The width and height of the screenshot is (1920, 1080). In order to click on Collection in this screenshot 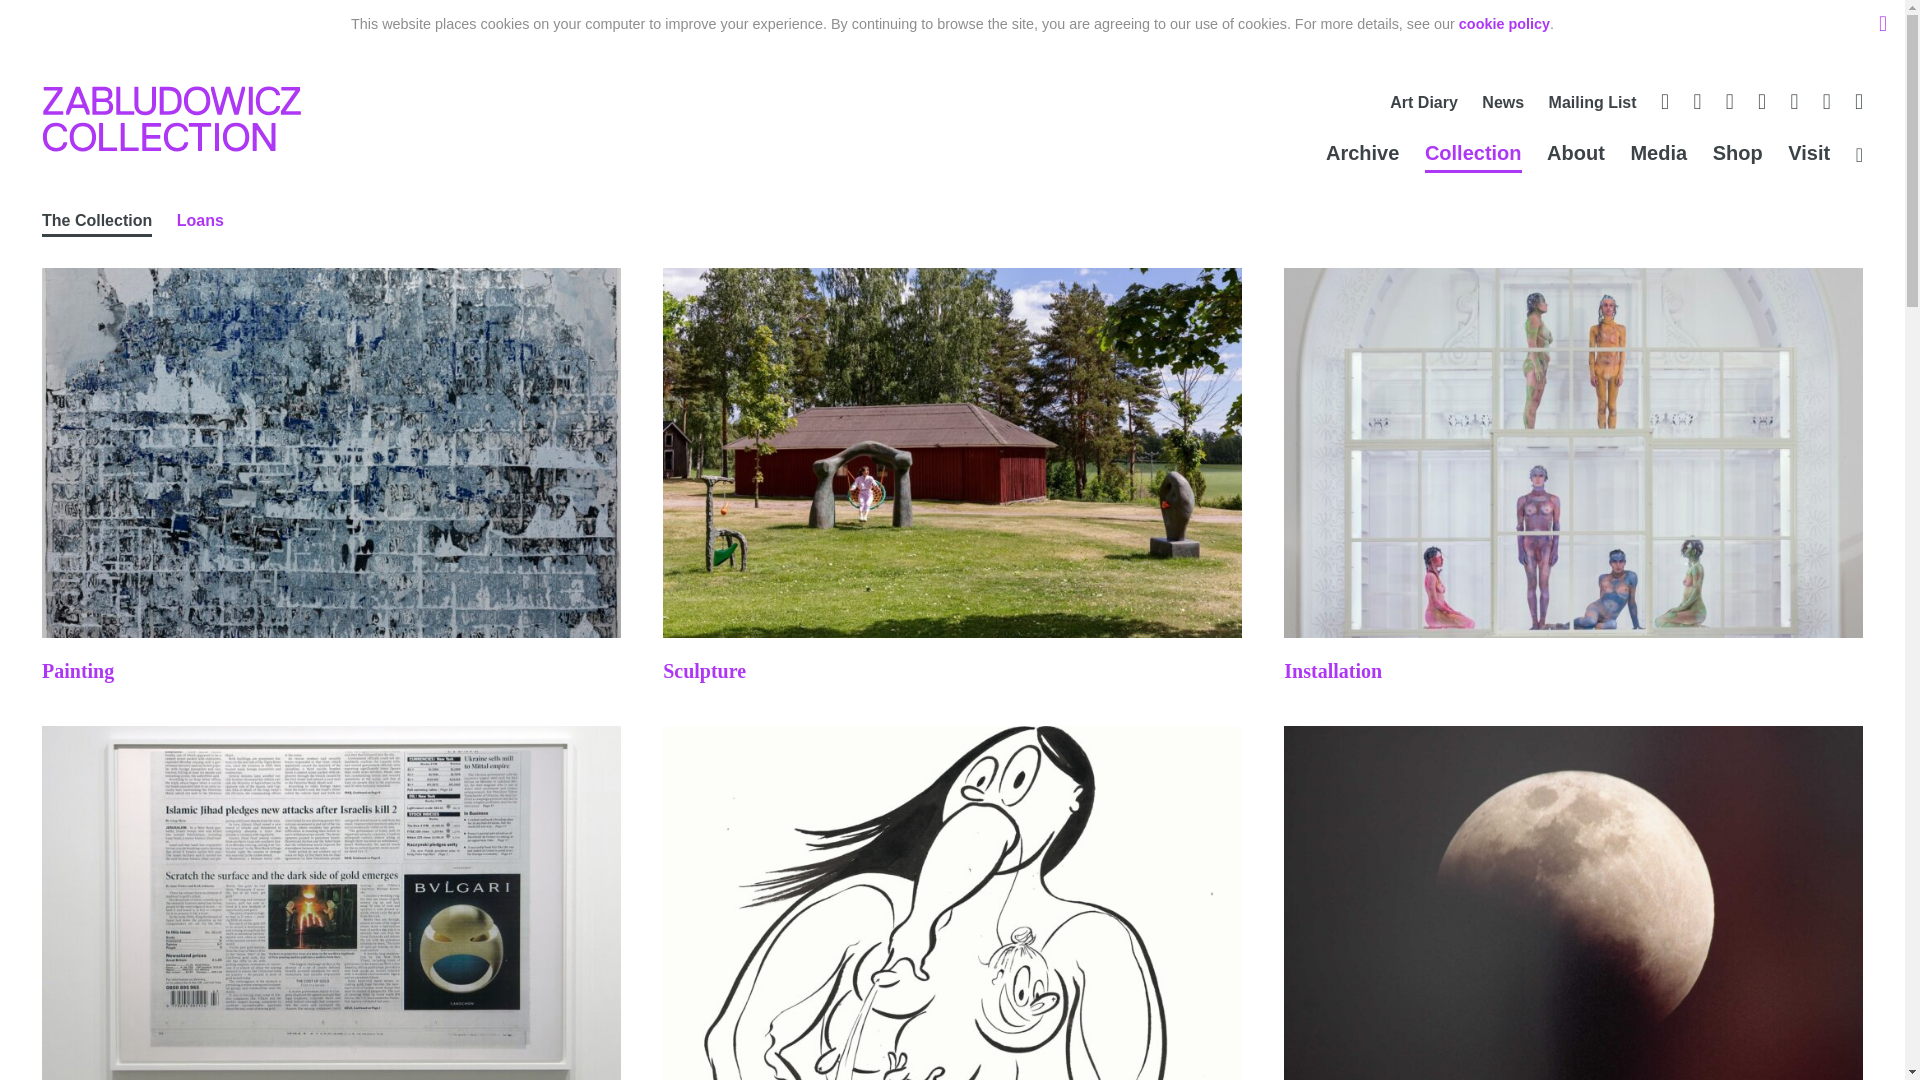, I will do `click(1473, 156)`.